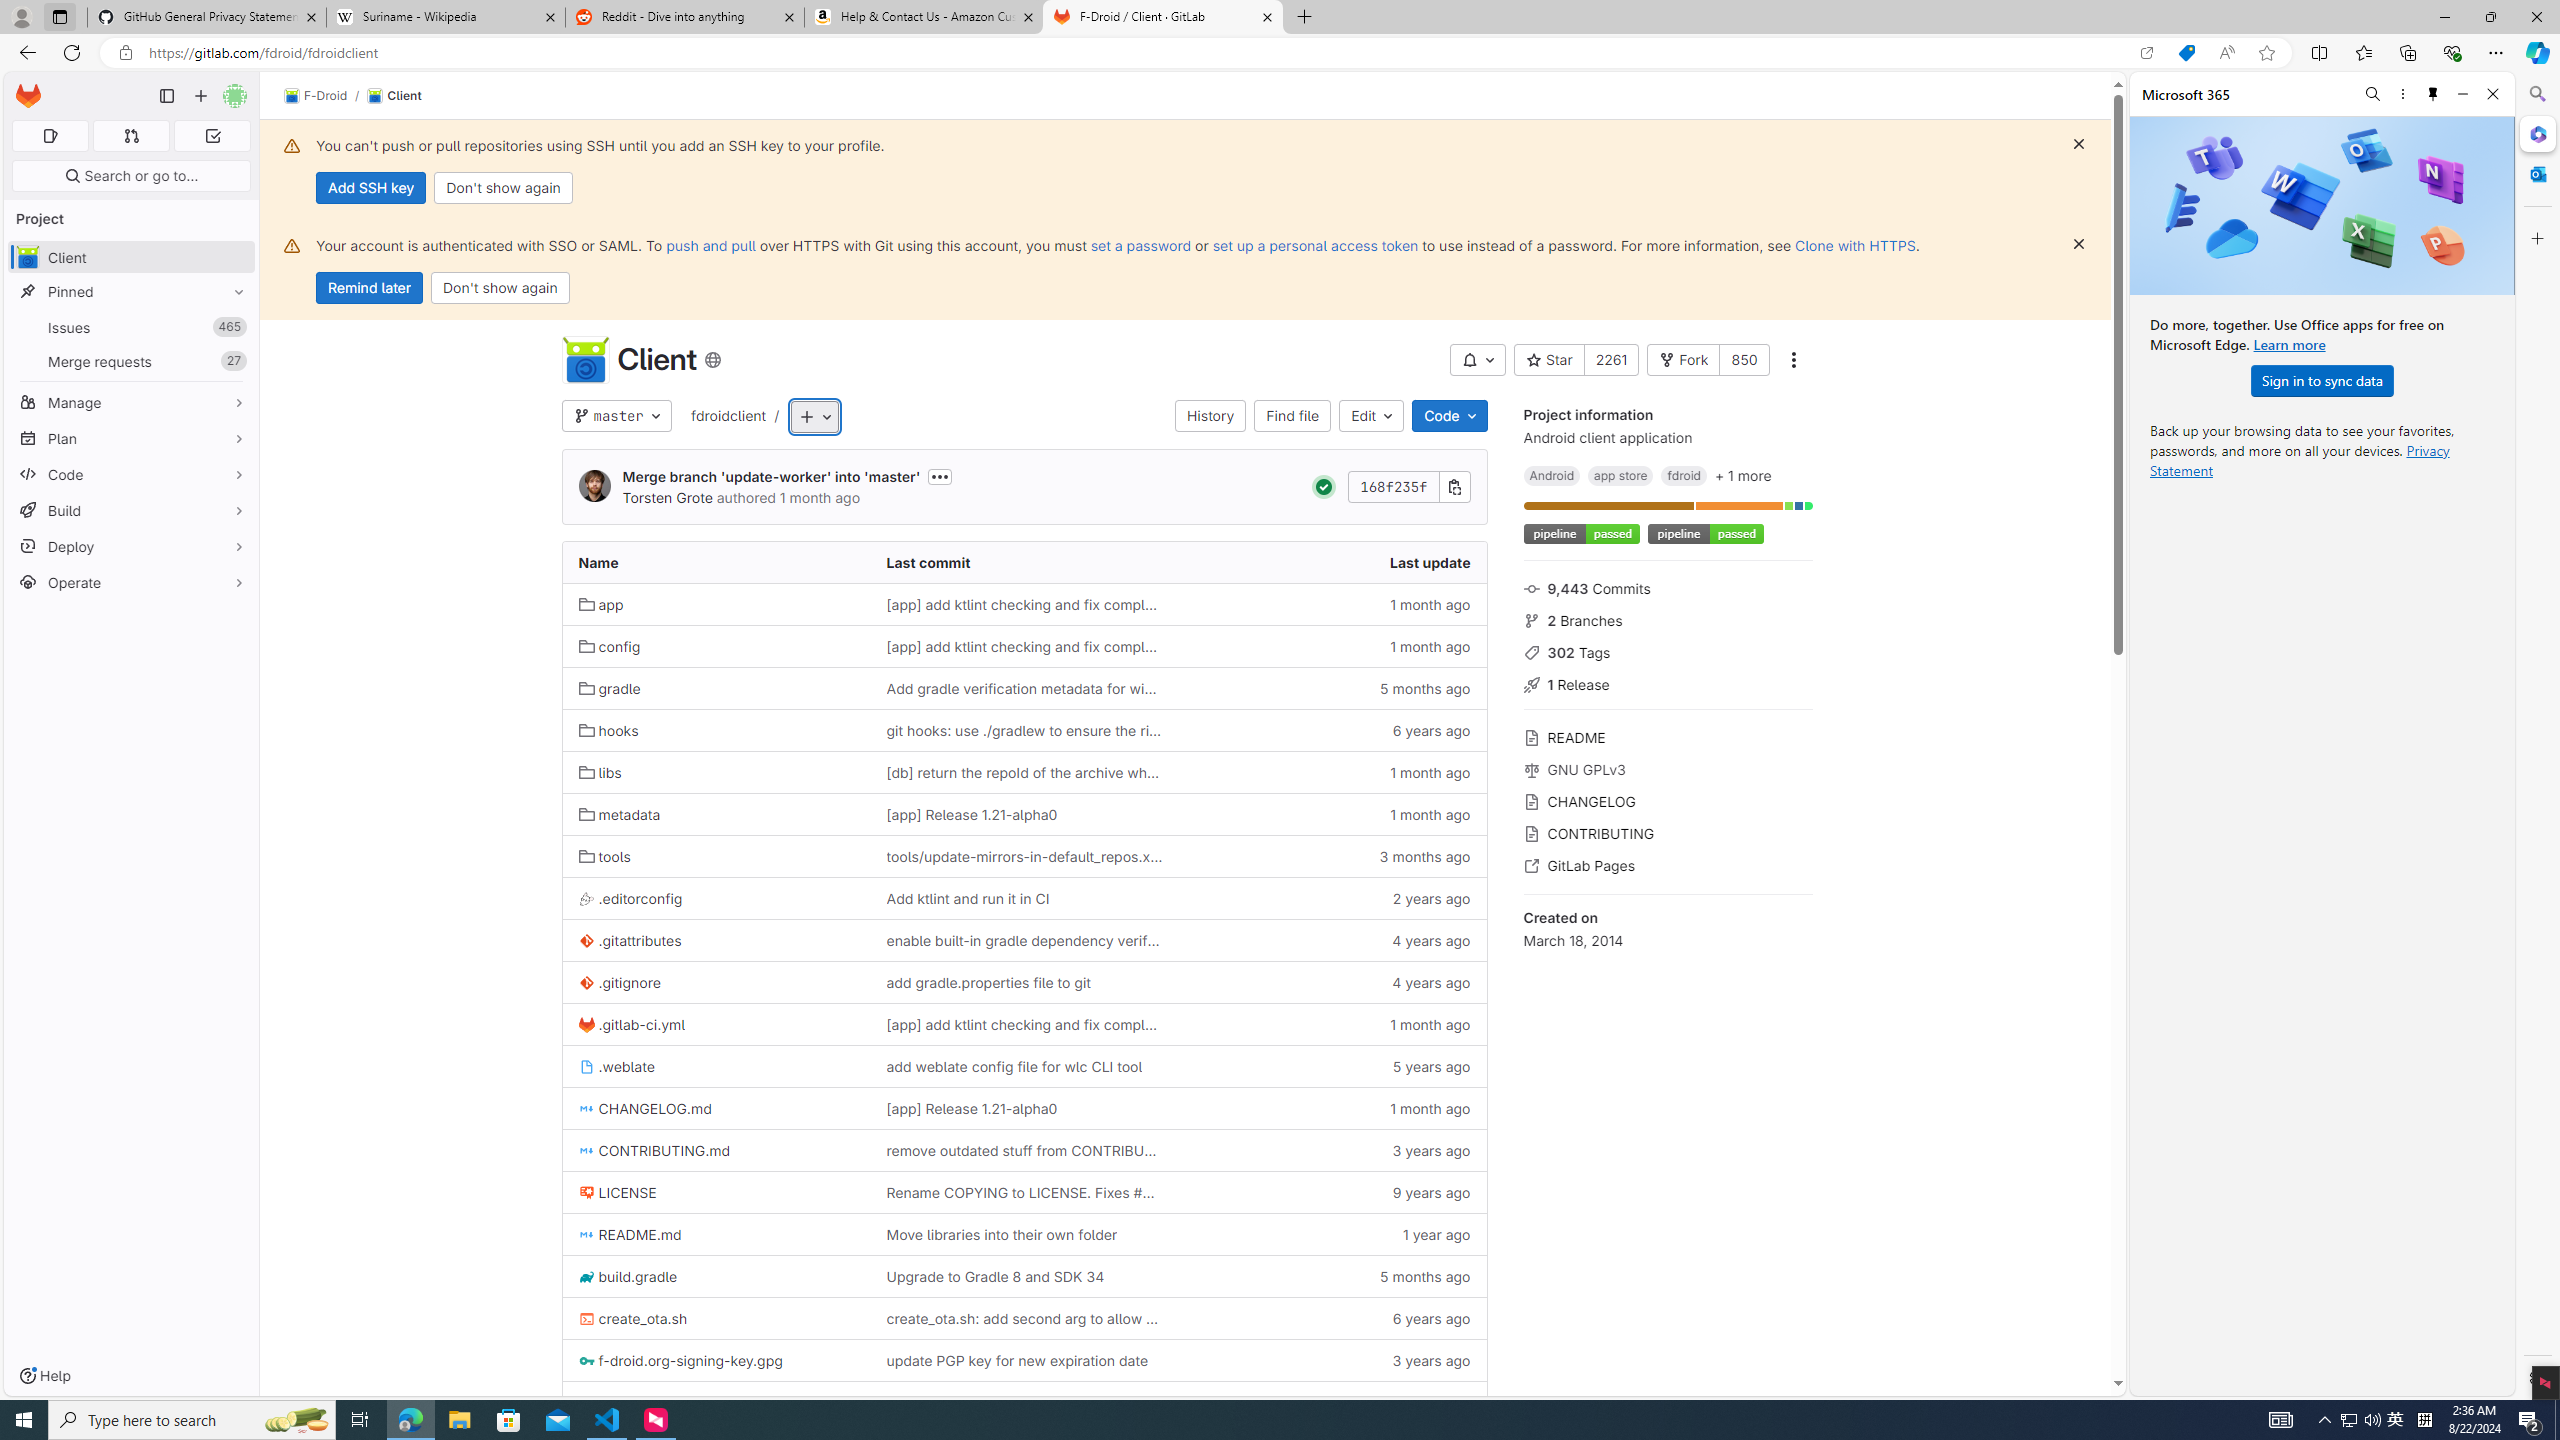 This screenshot has height=1440, width=2560. What do you see at coordinates (1314, 245) in the screenshot?
I see `set up a personal access token` at bounding box center [1314, 245].